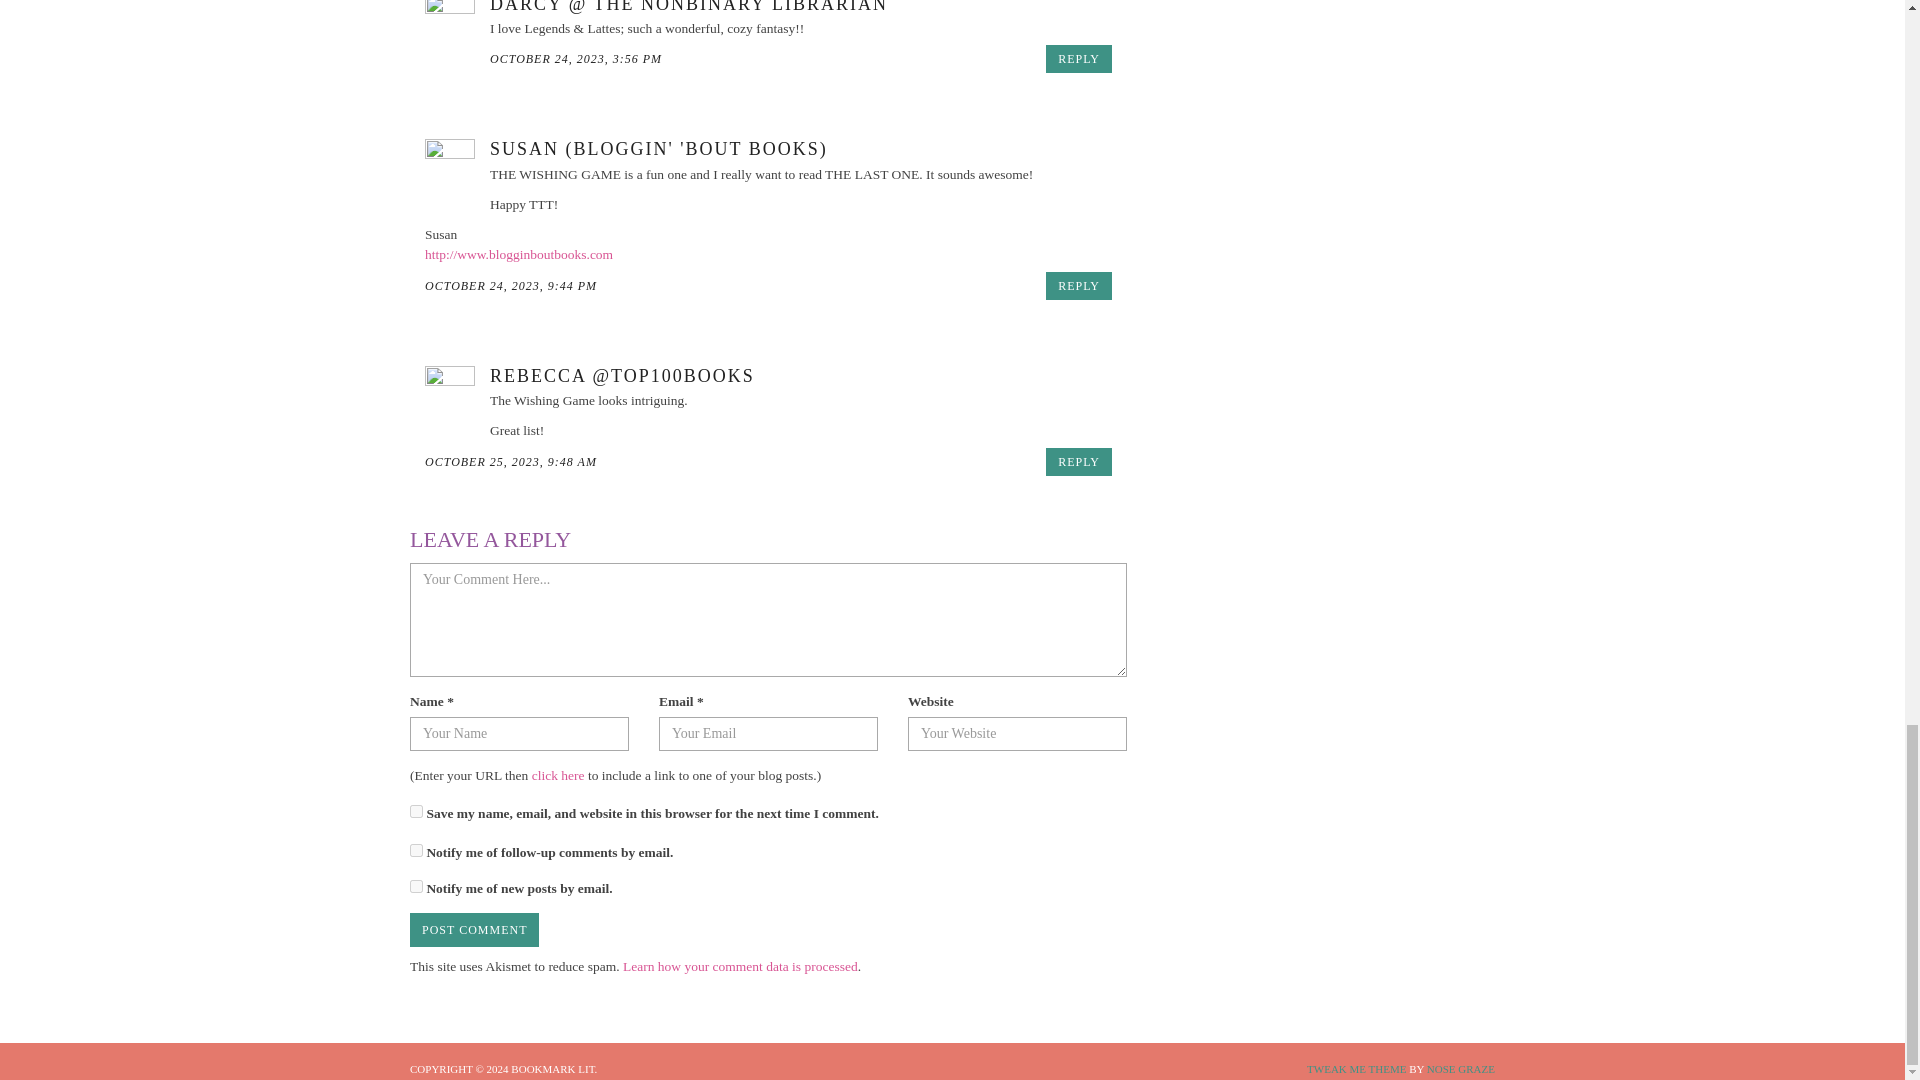 Image resolution: width=1920 pixels, height=1080 pixels. I want to click on subscribe, so click(416, 850).